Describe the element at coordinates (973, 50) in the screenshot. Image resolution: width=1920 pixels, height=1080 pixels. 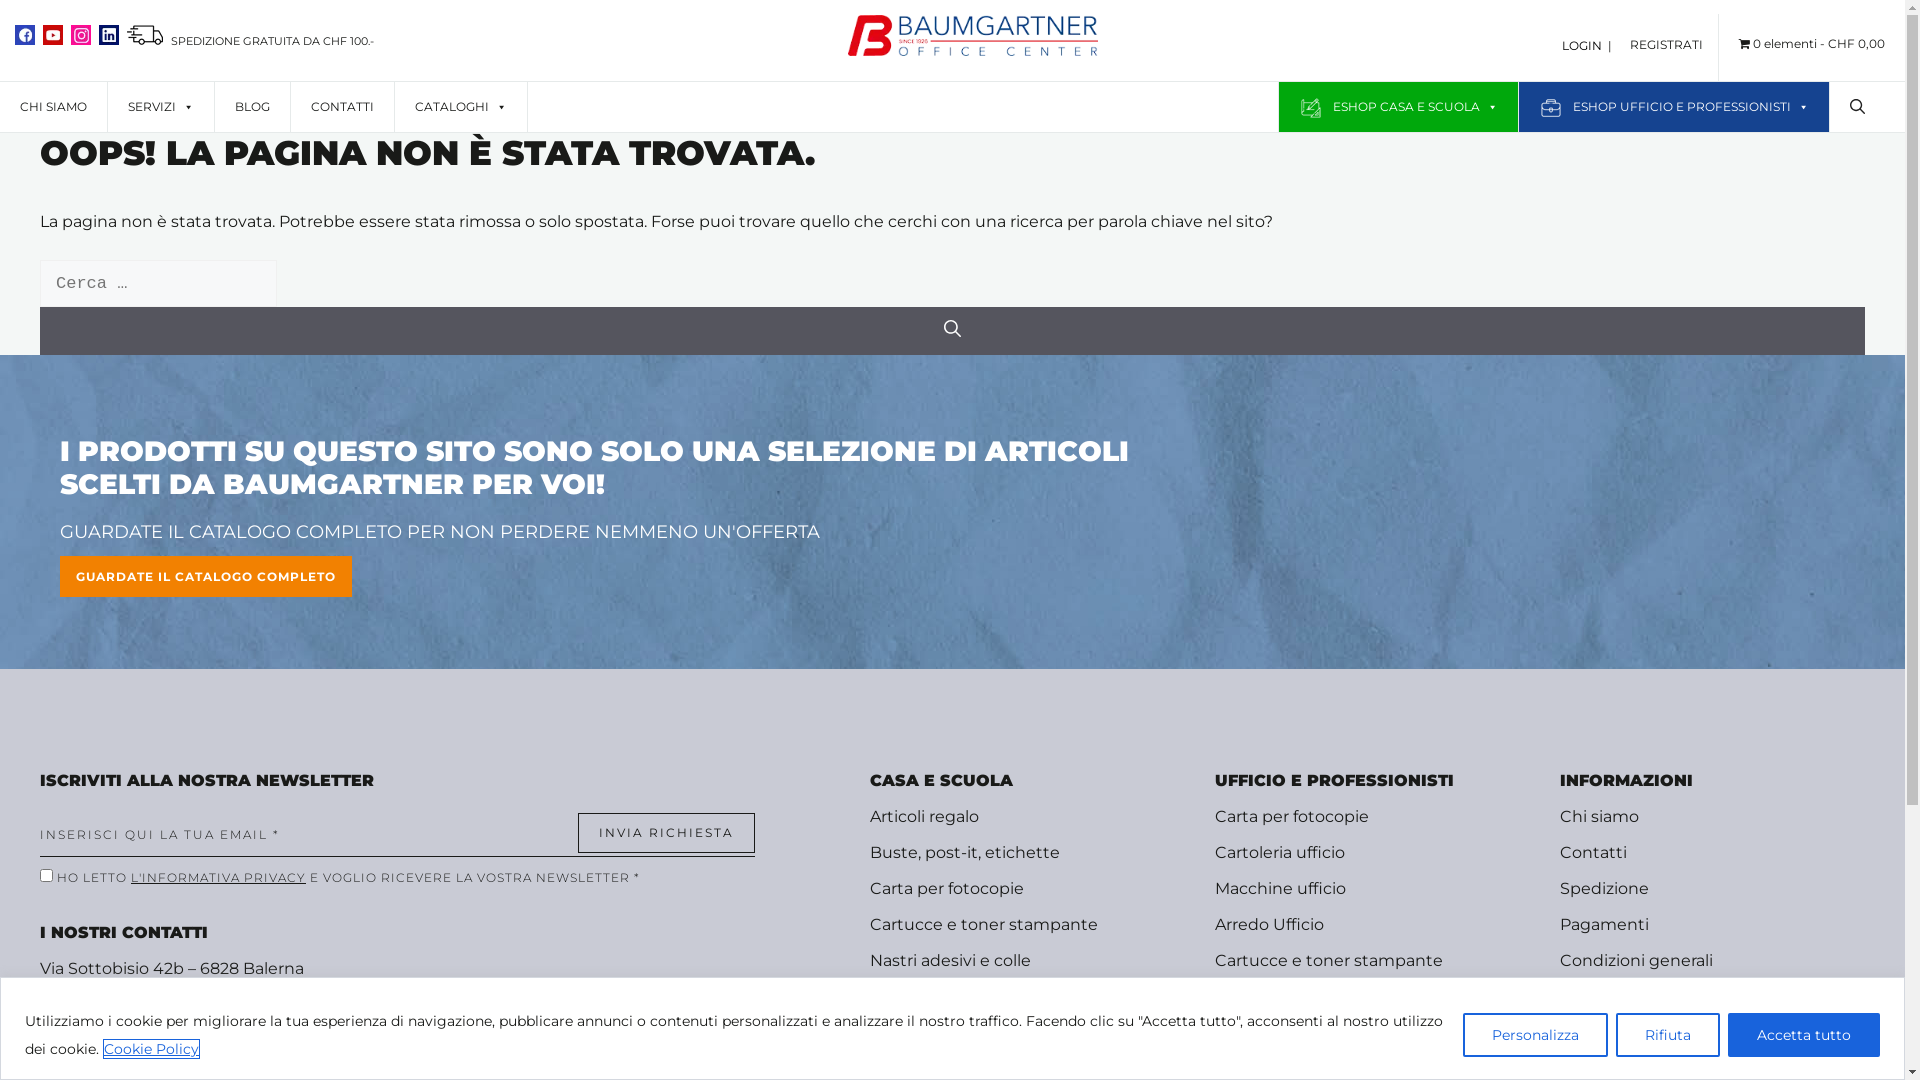
I see `Shop Baumgartner` at that location.